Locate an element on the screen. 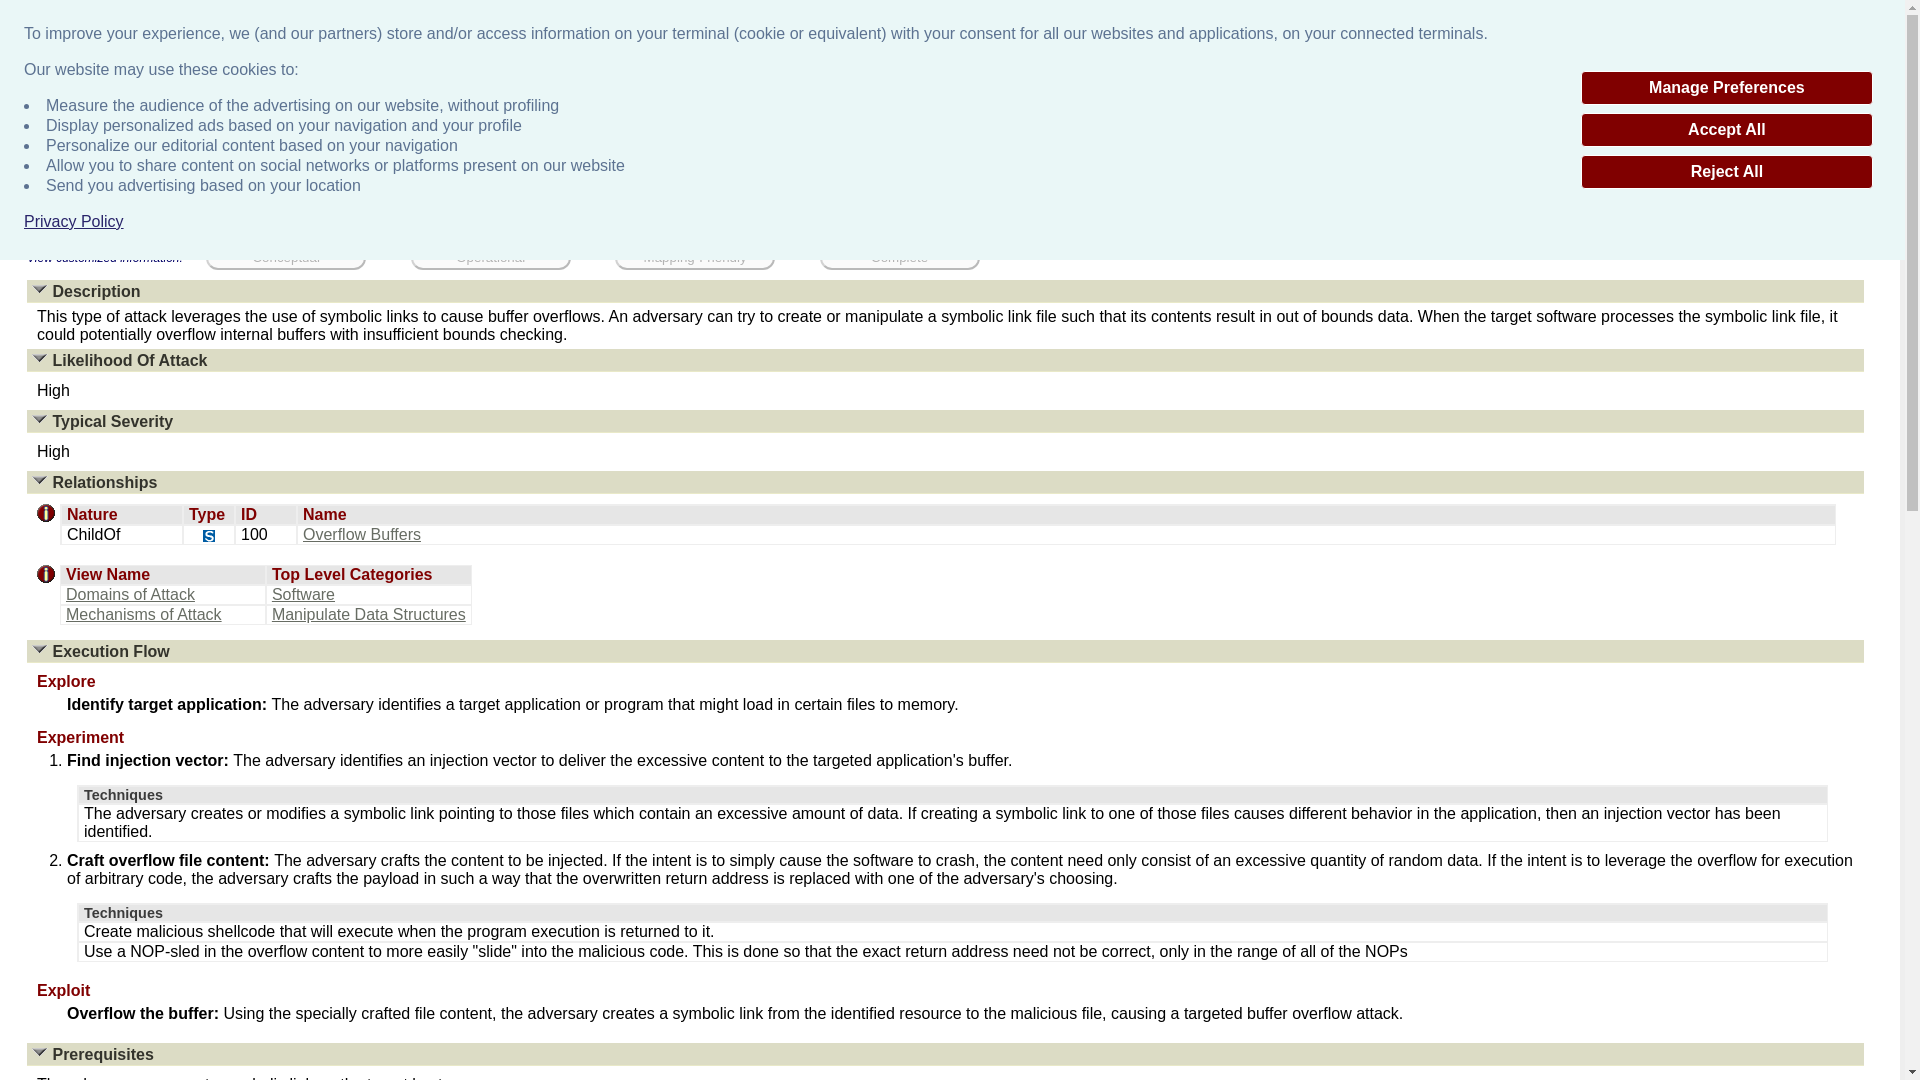 The width and height of the screenshot is (1920, 1080). Privacy Policy is located at coordinates (74, 222).